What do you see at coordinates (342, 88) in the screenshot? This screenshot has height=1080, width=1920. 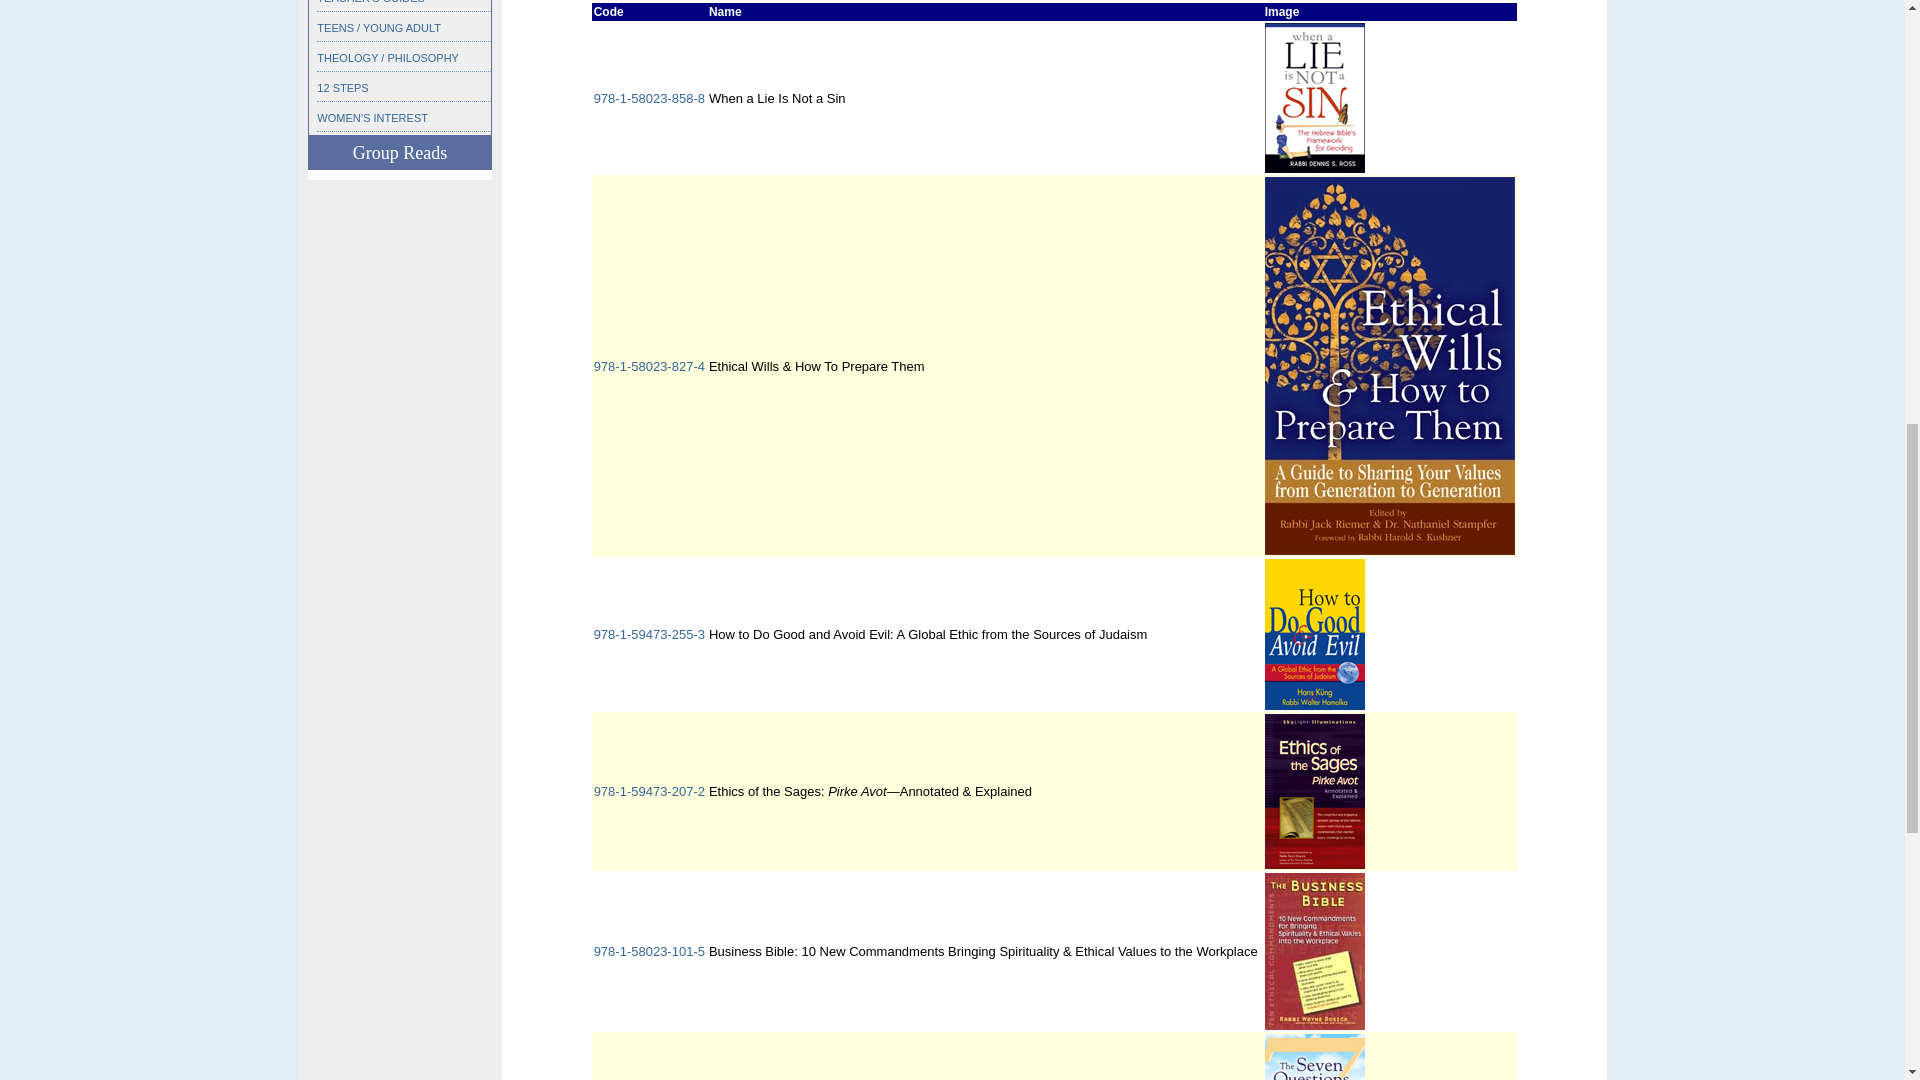 I see `12 STEPS` at bounding box center [342, 88].